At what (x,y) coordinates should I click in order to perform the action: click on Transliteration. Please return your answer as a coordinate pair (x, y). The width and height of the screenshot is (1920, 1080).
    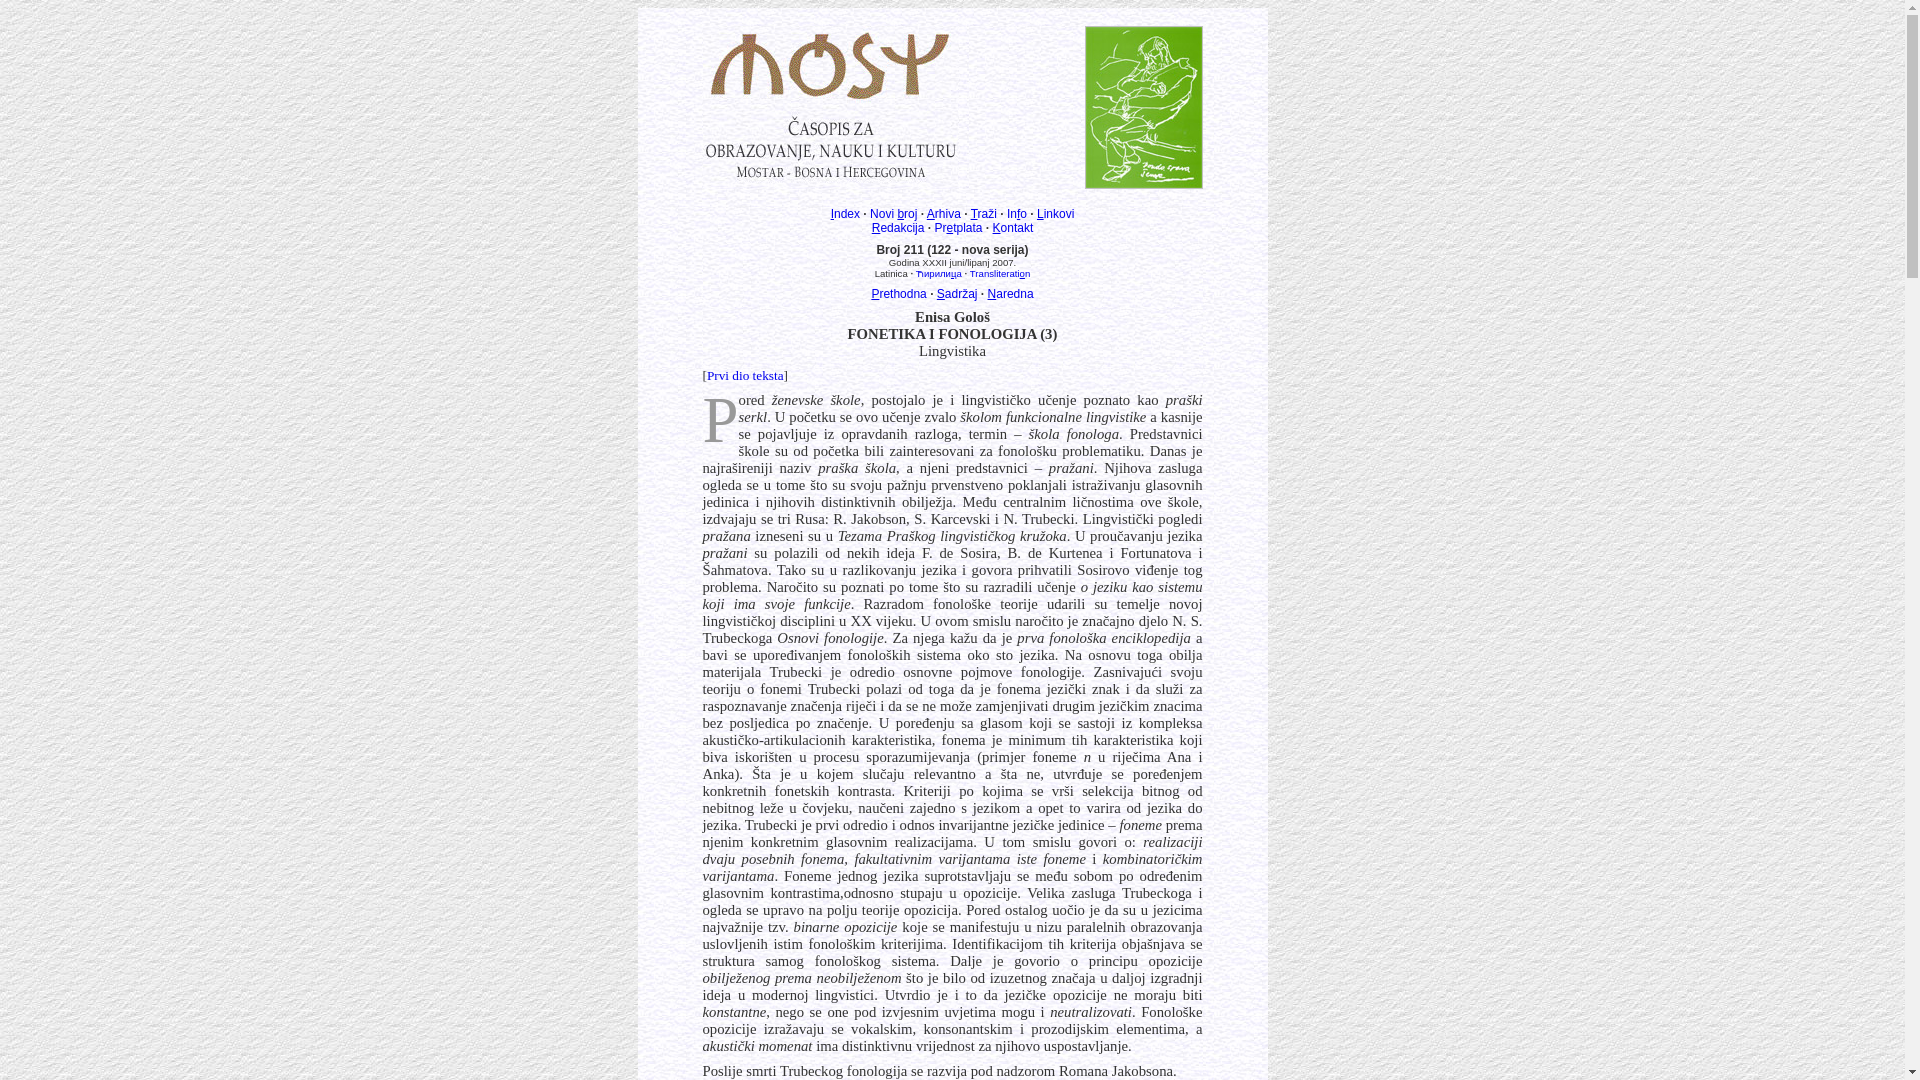
    Looking at the image, I should click on (1000, 274).